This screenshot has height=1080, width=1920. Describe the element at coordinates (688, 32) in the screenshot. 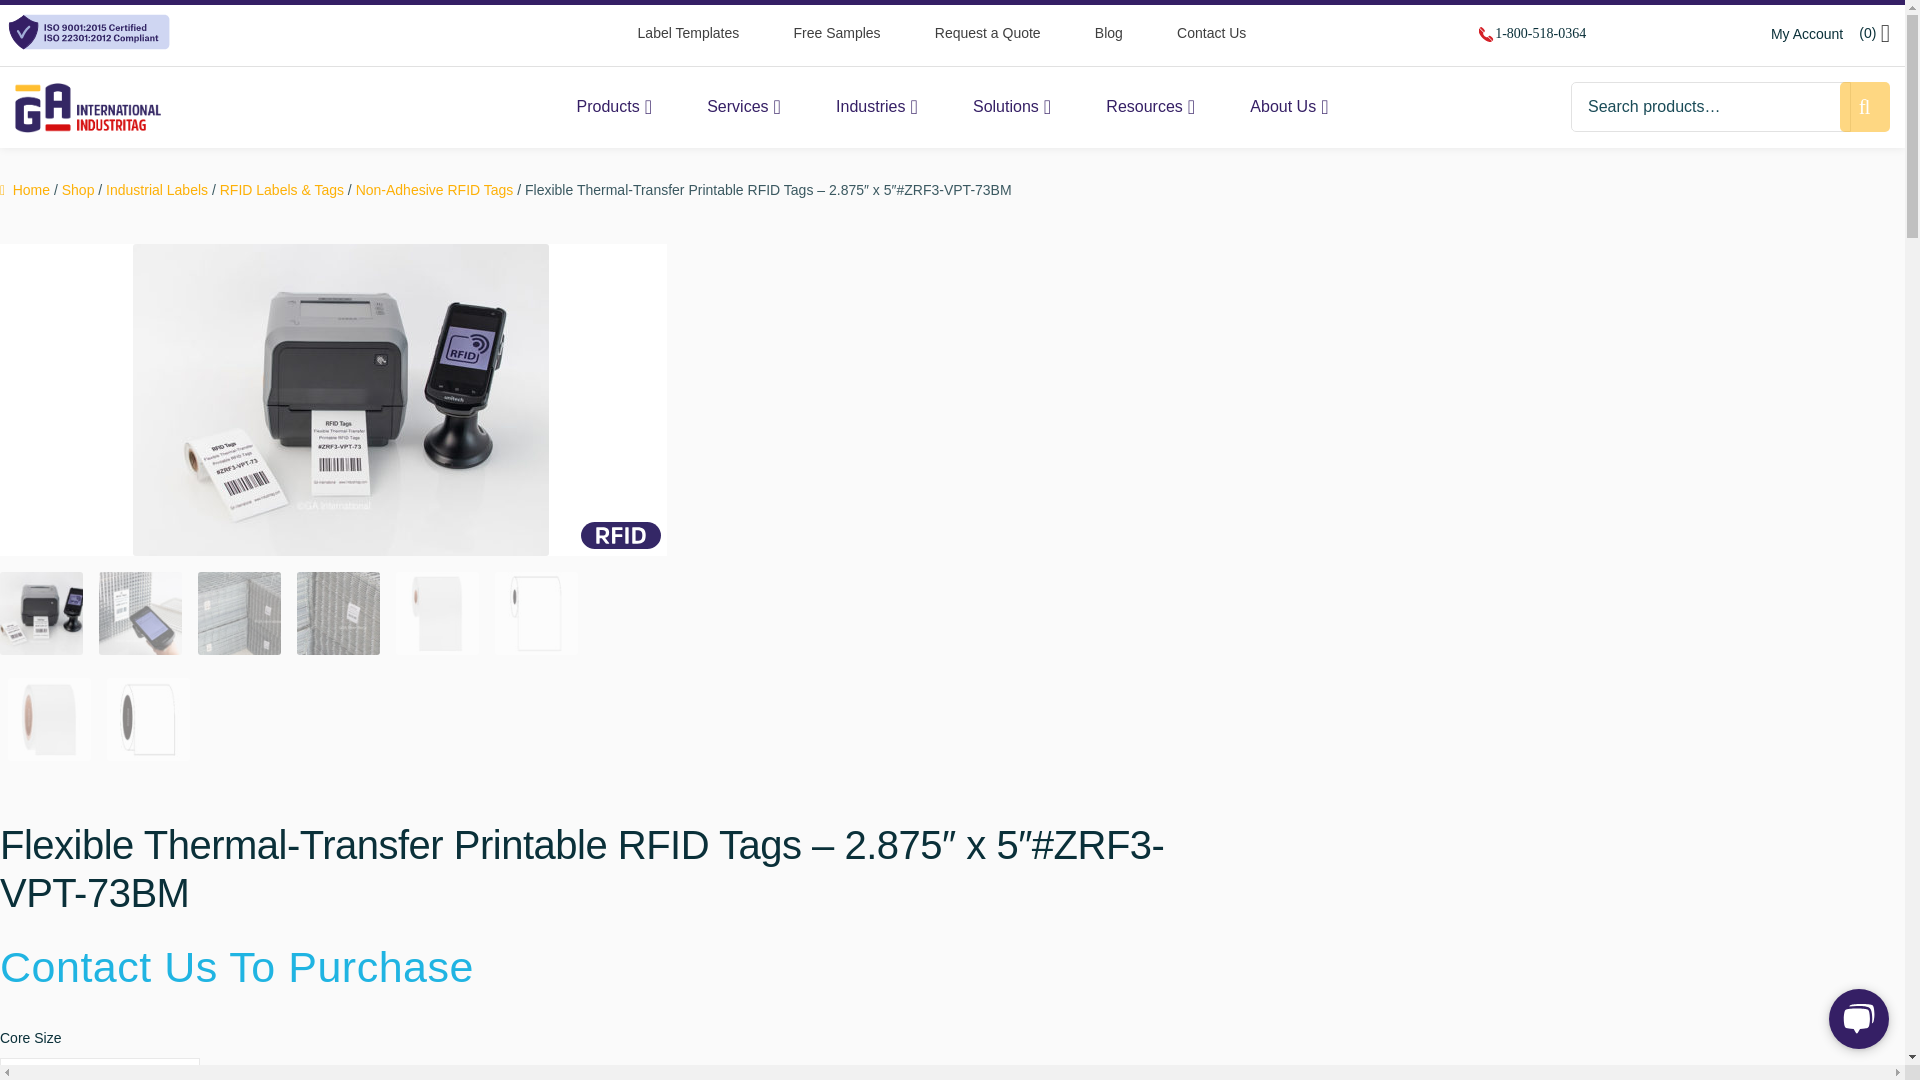

I see `Label Templates` at that location.